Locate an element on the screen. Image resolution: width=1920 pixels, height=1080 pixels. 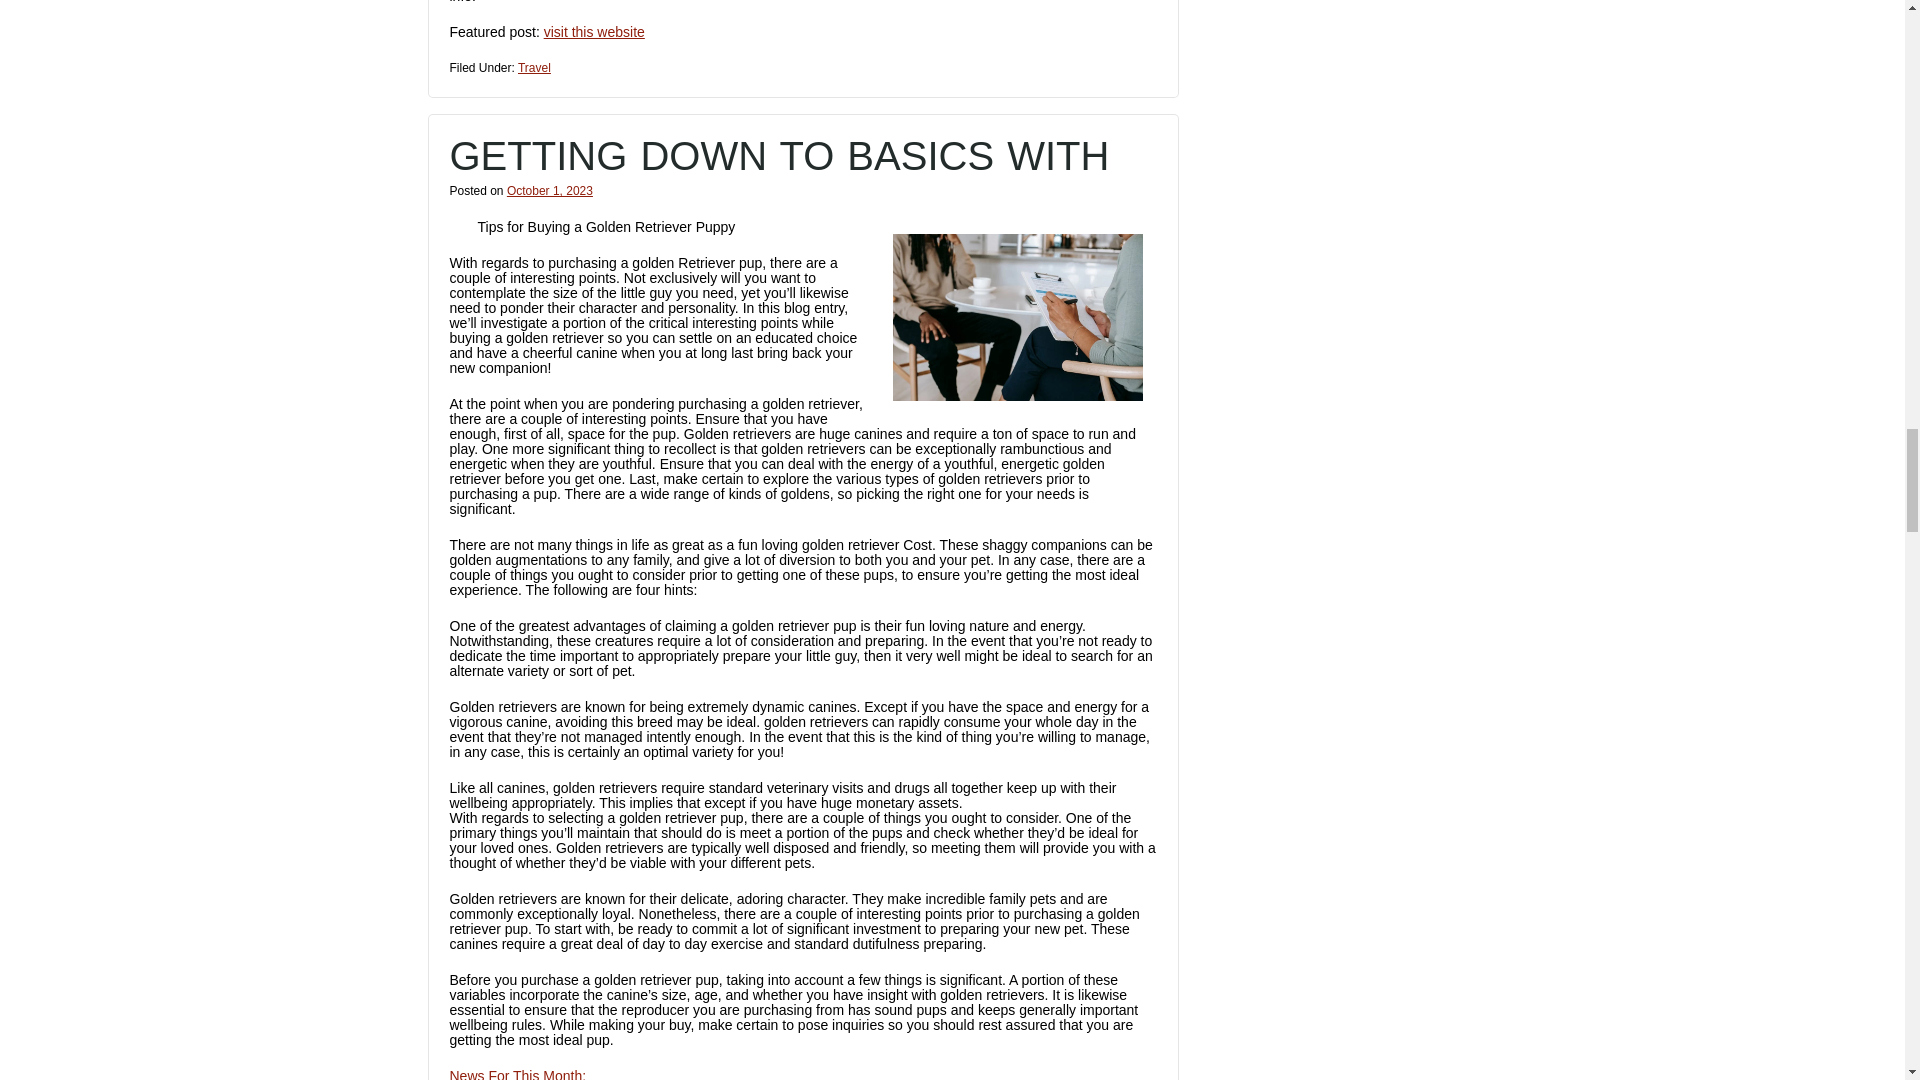
News For This Month: is located at coordinates (518, 1074).